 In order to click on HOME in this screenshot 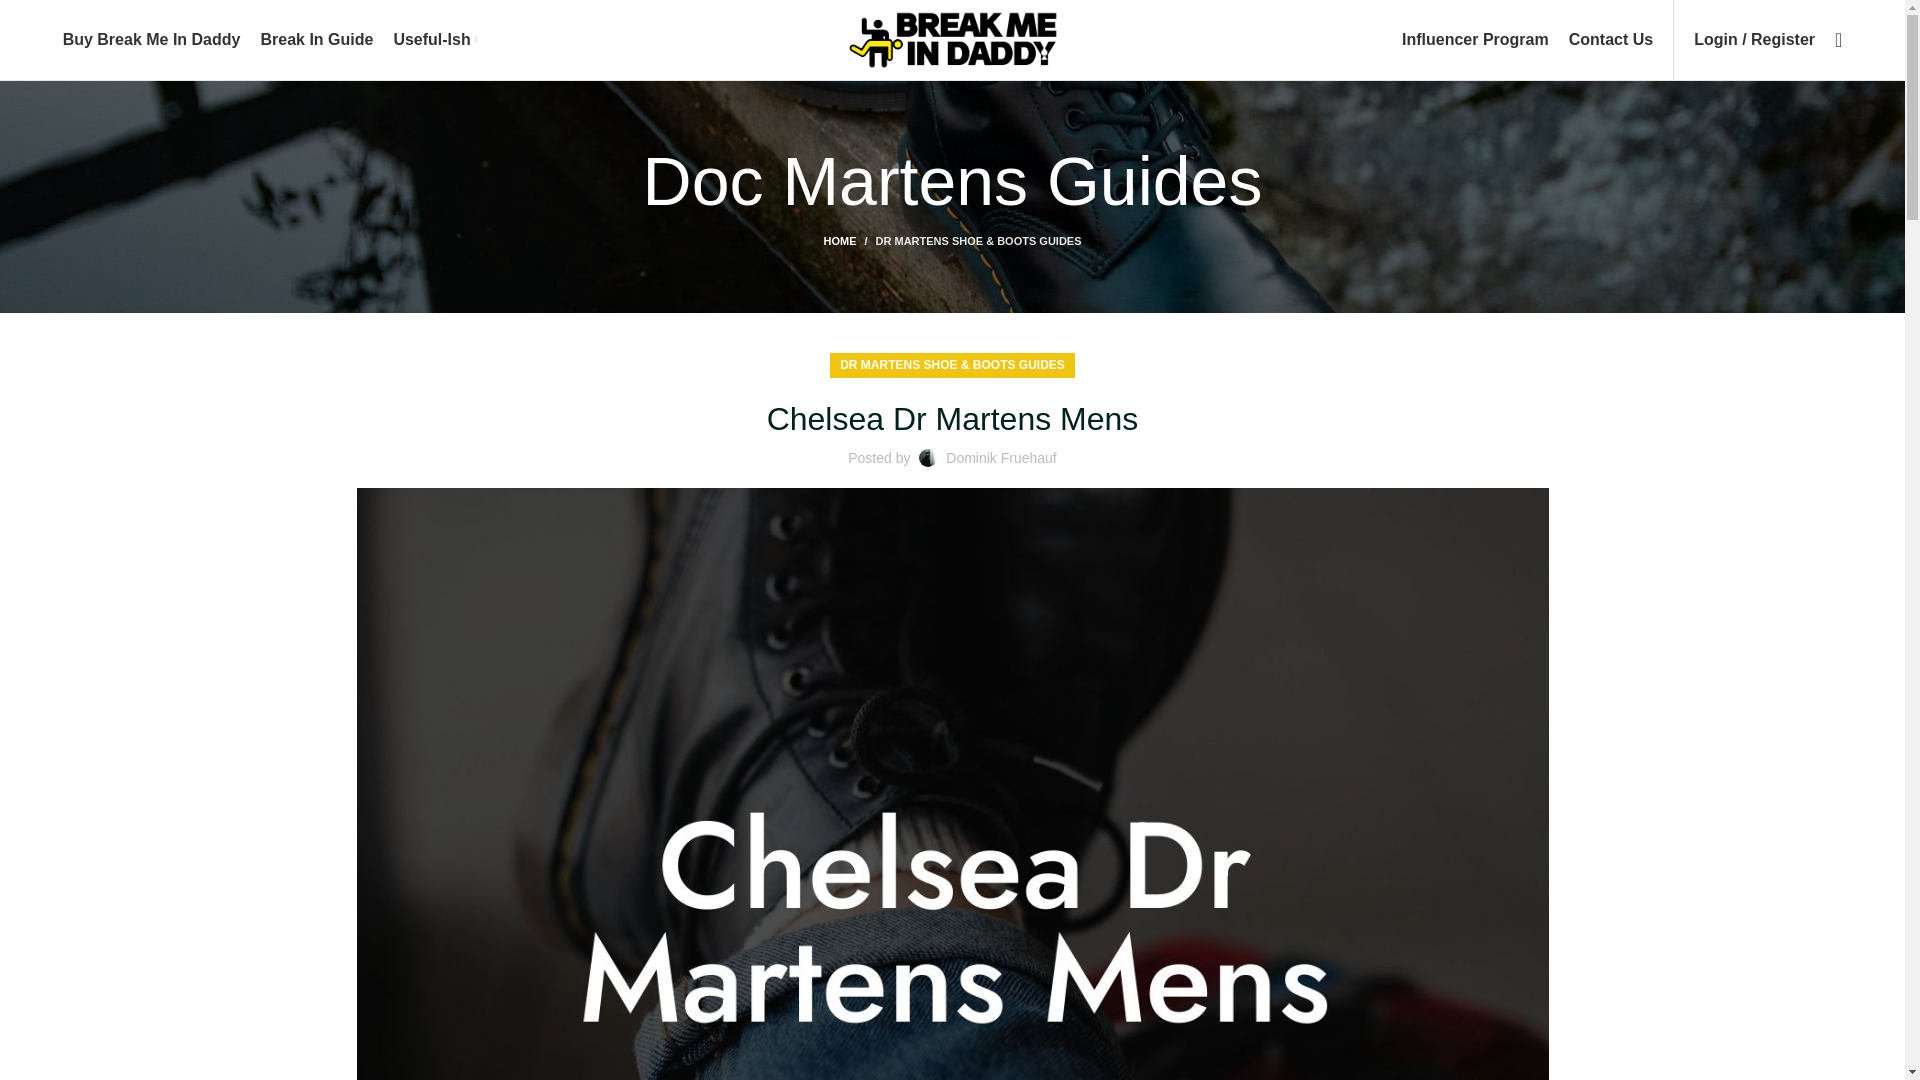, I will do `click(849, 241)`.